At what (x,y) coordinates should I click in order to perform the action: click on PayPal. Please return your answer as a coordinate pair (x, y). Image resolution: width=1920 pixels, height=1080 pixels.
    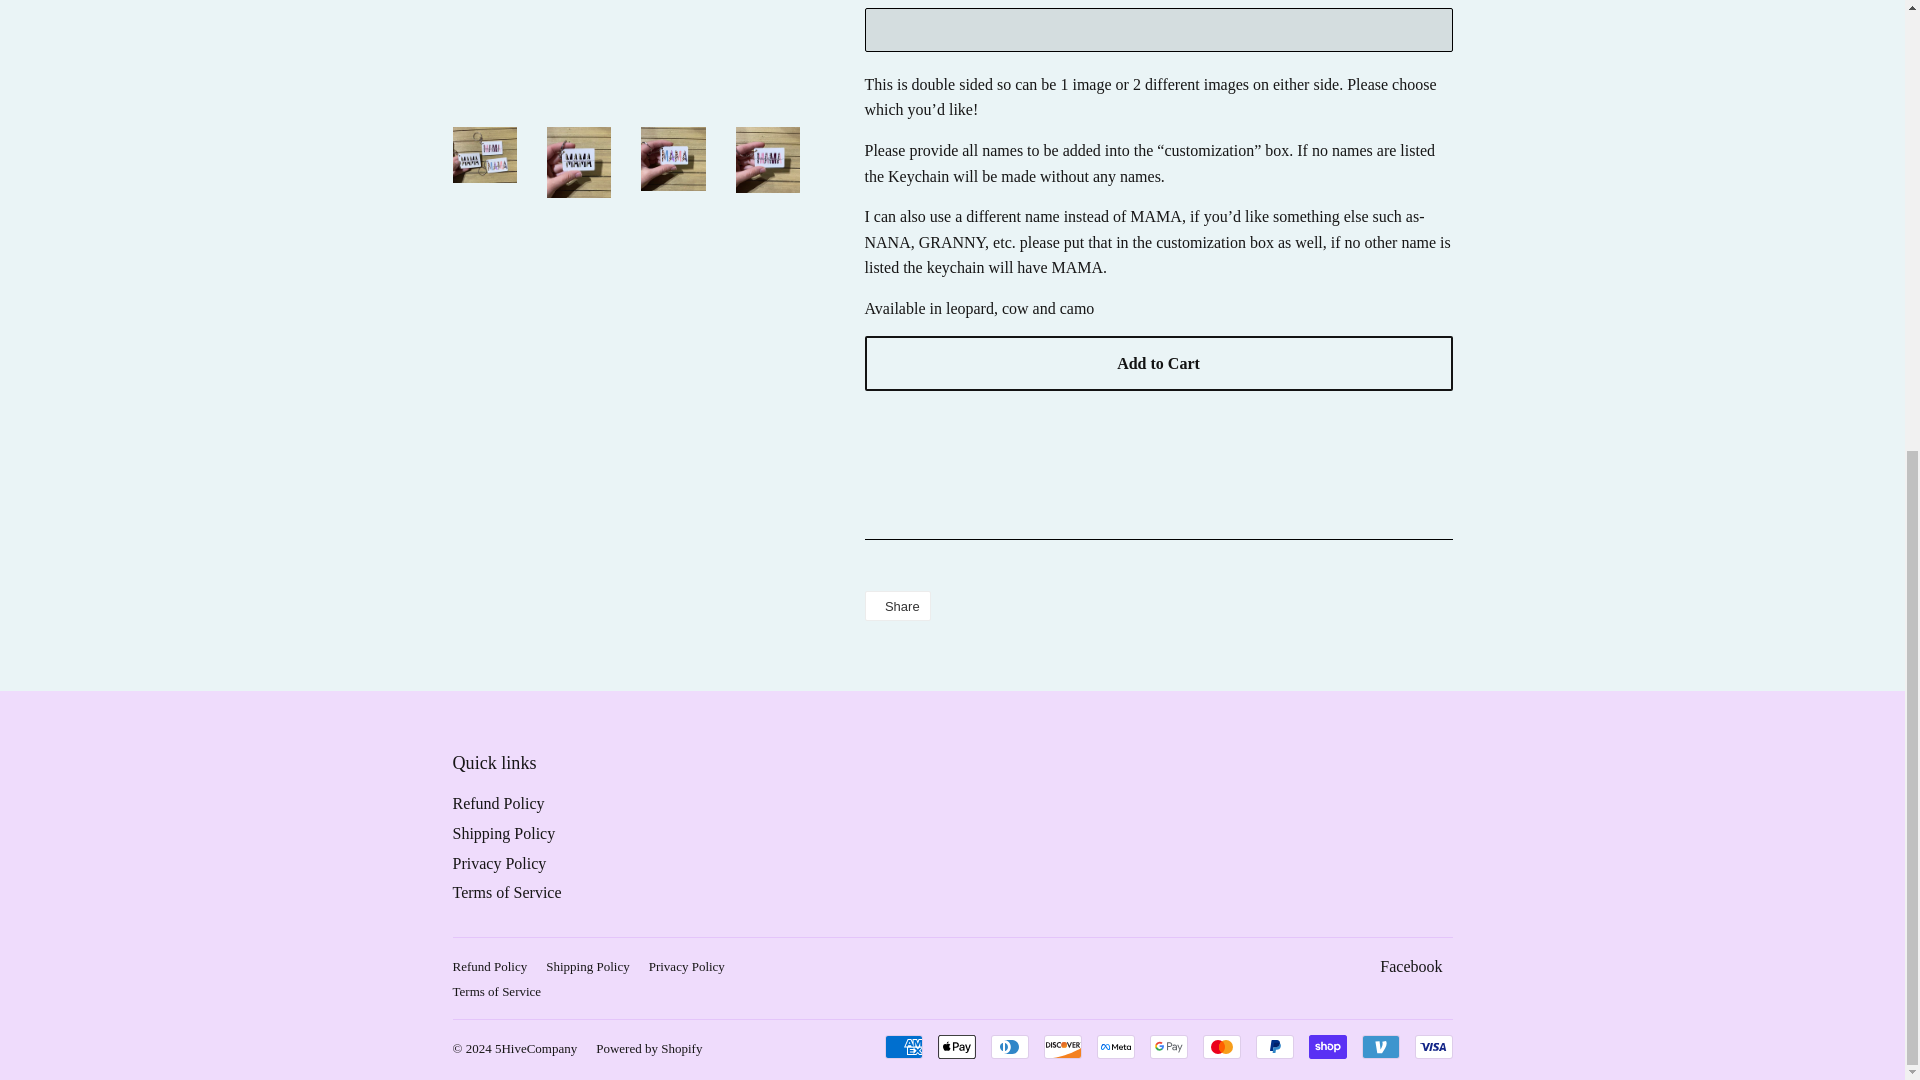
    Looking at the image, I should click on (1274, 1046).